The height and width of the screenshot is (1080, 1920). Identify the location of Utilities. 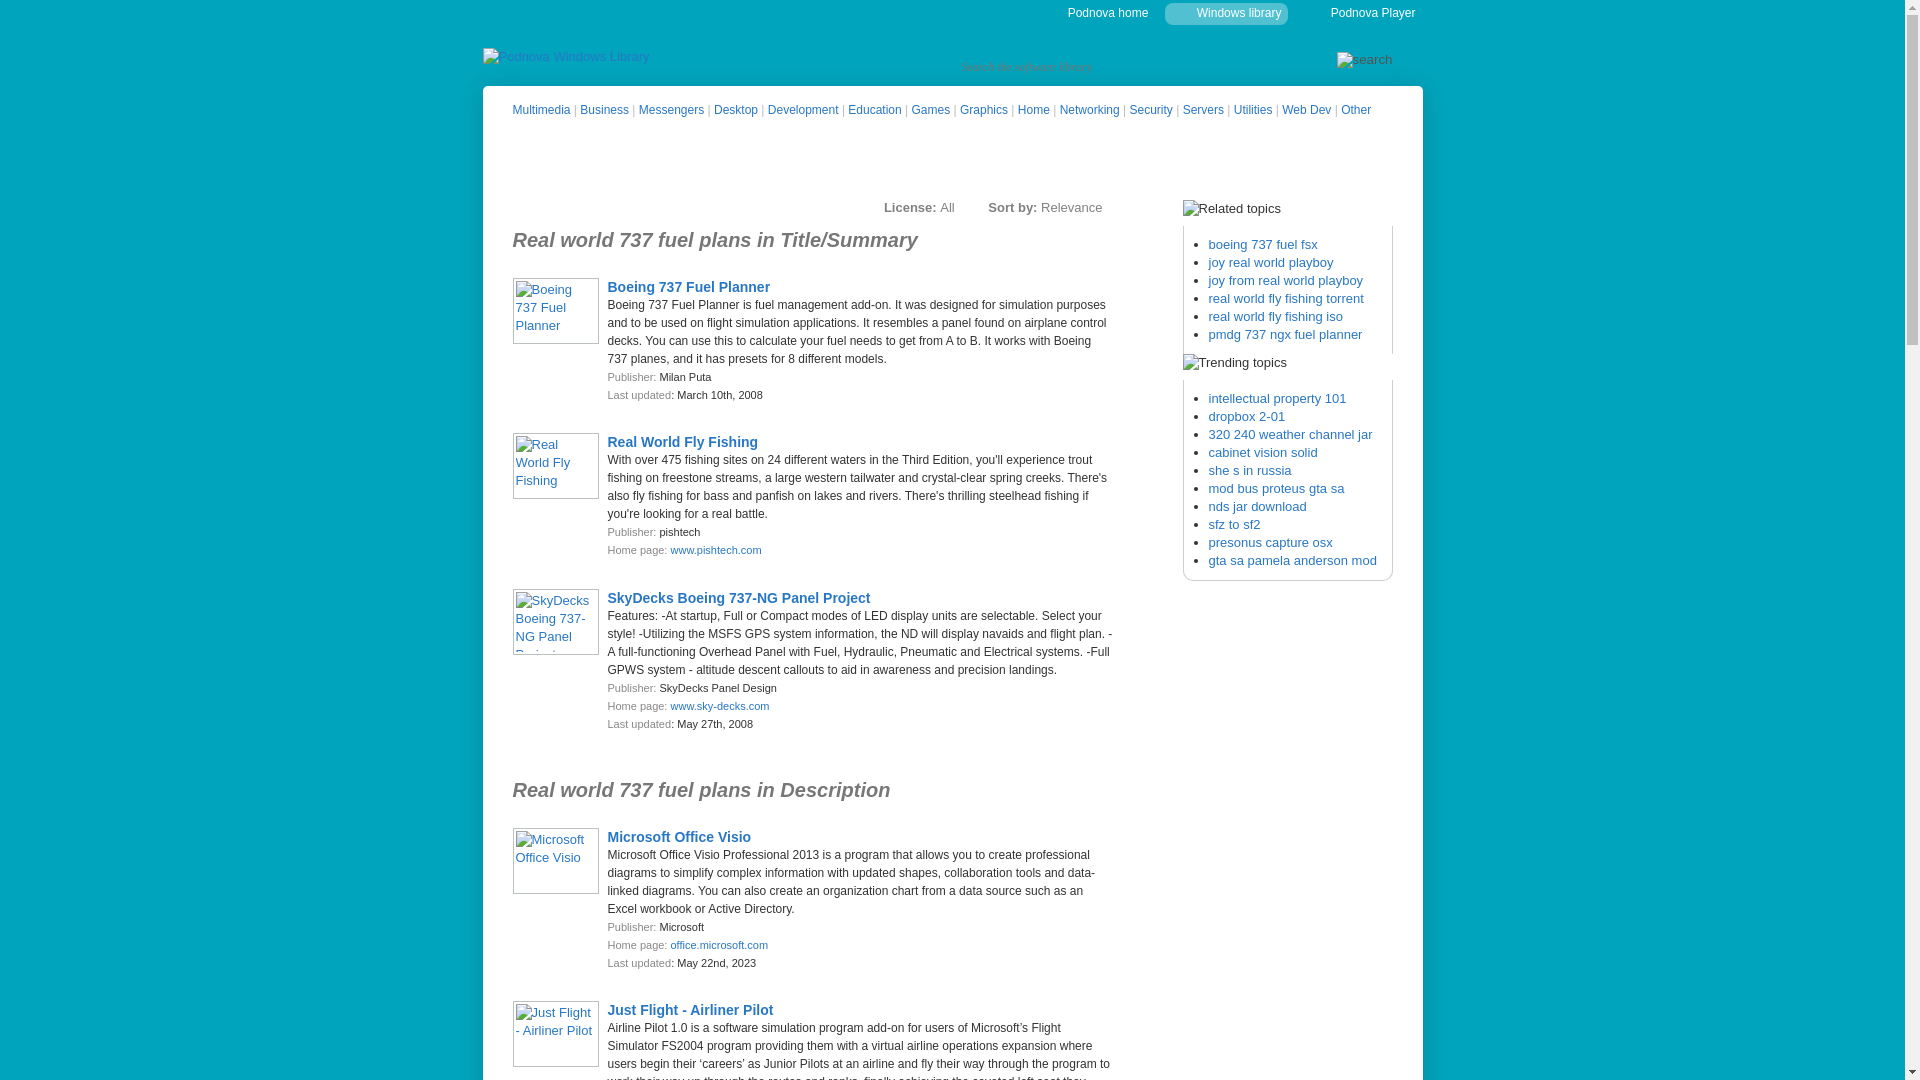
(1253, 109).